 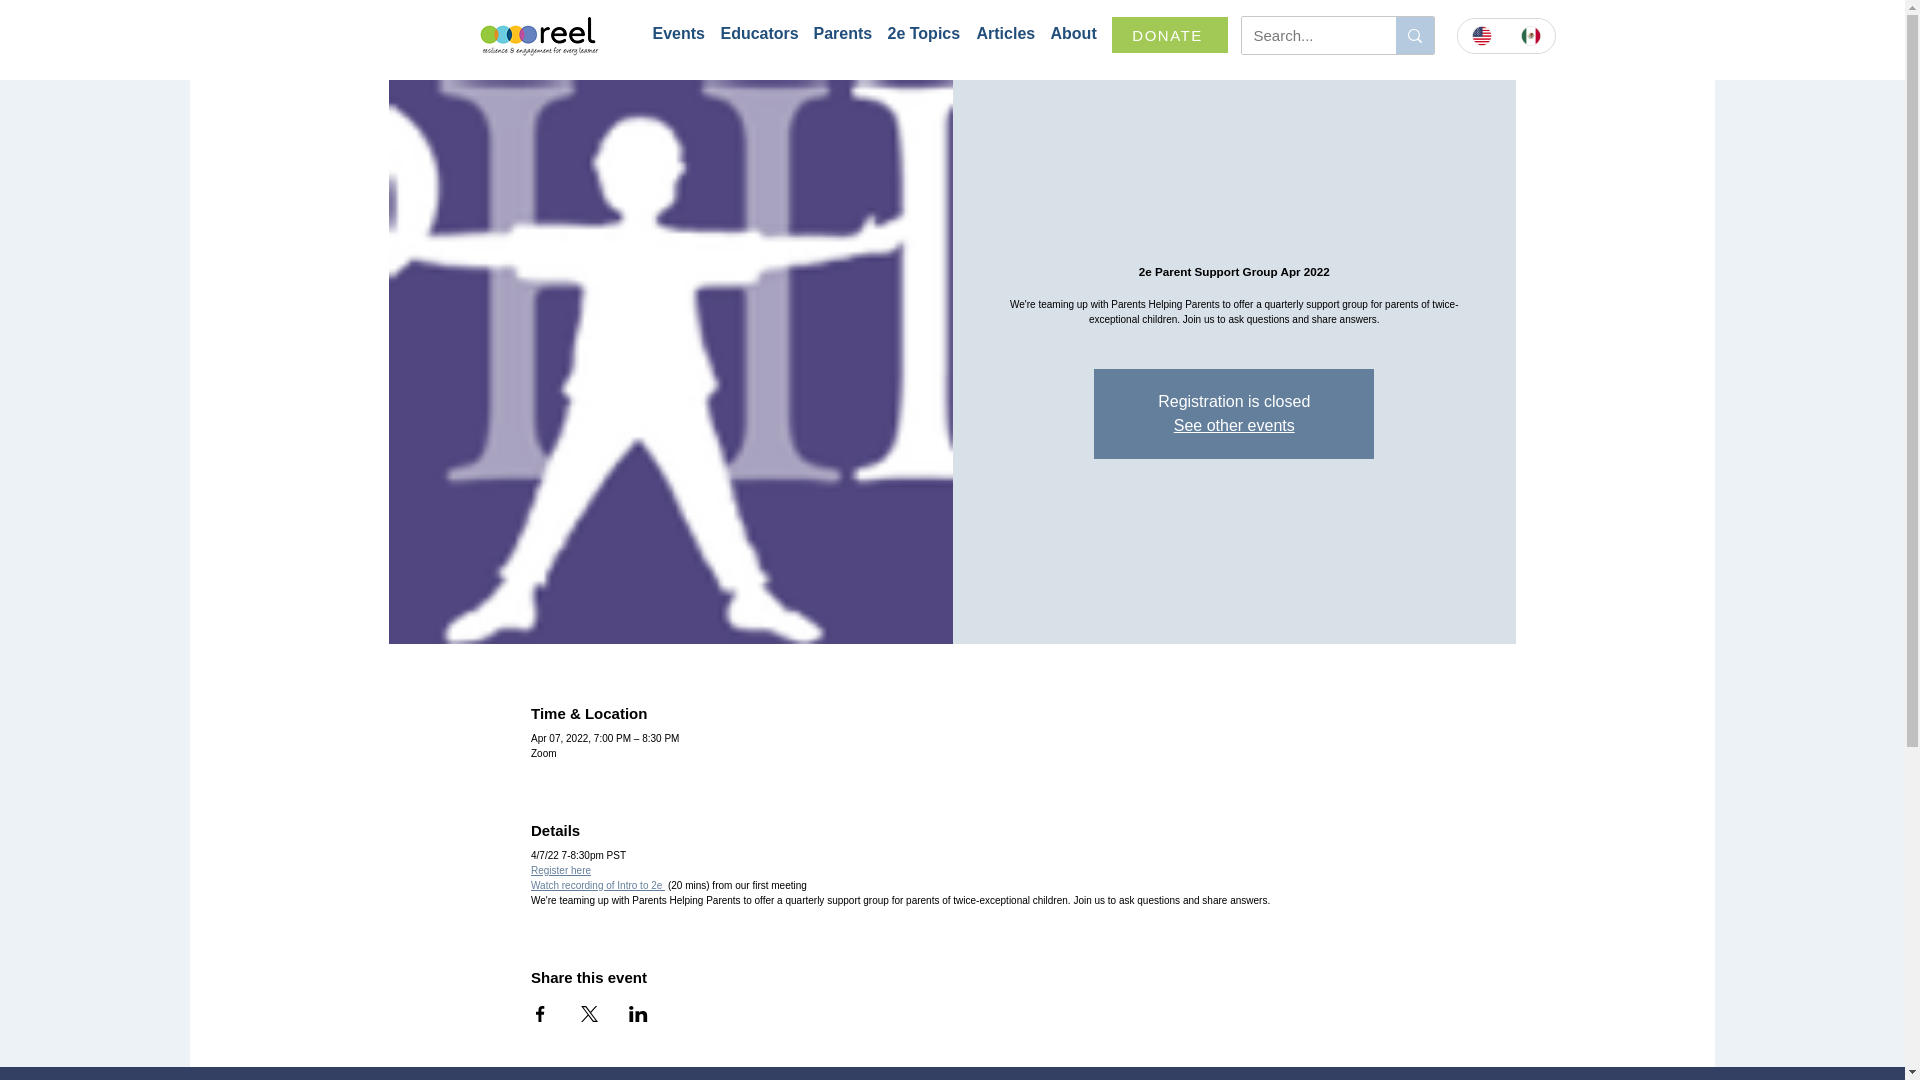 What do you see at coordinates (922, 34) in the screenshot?
I see `2e Topics` at bounding box center [922, 34].